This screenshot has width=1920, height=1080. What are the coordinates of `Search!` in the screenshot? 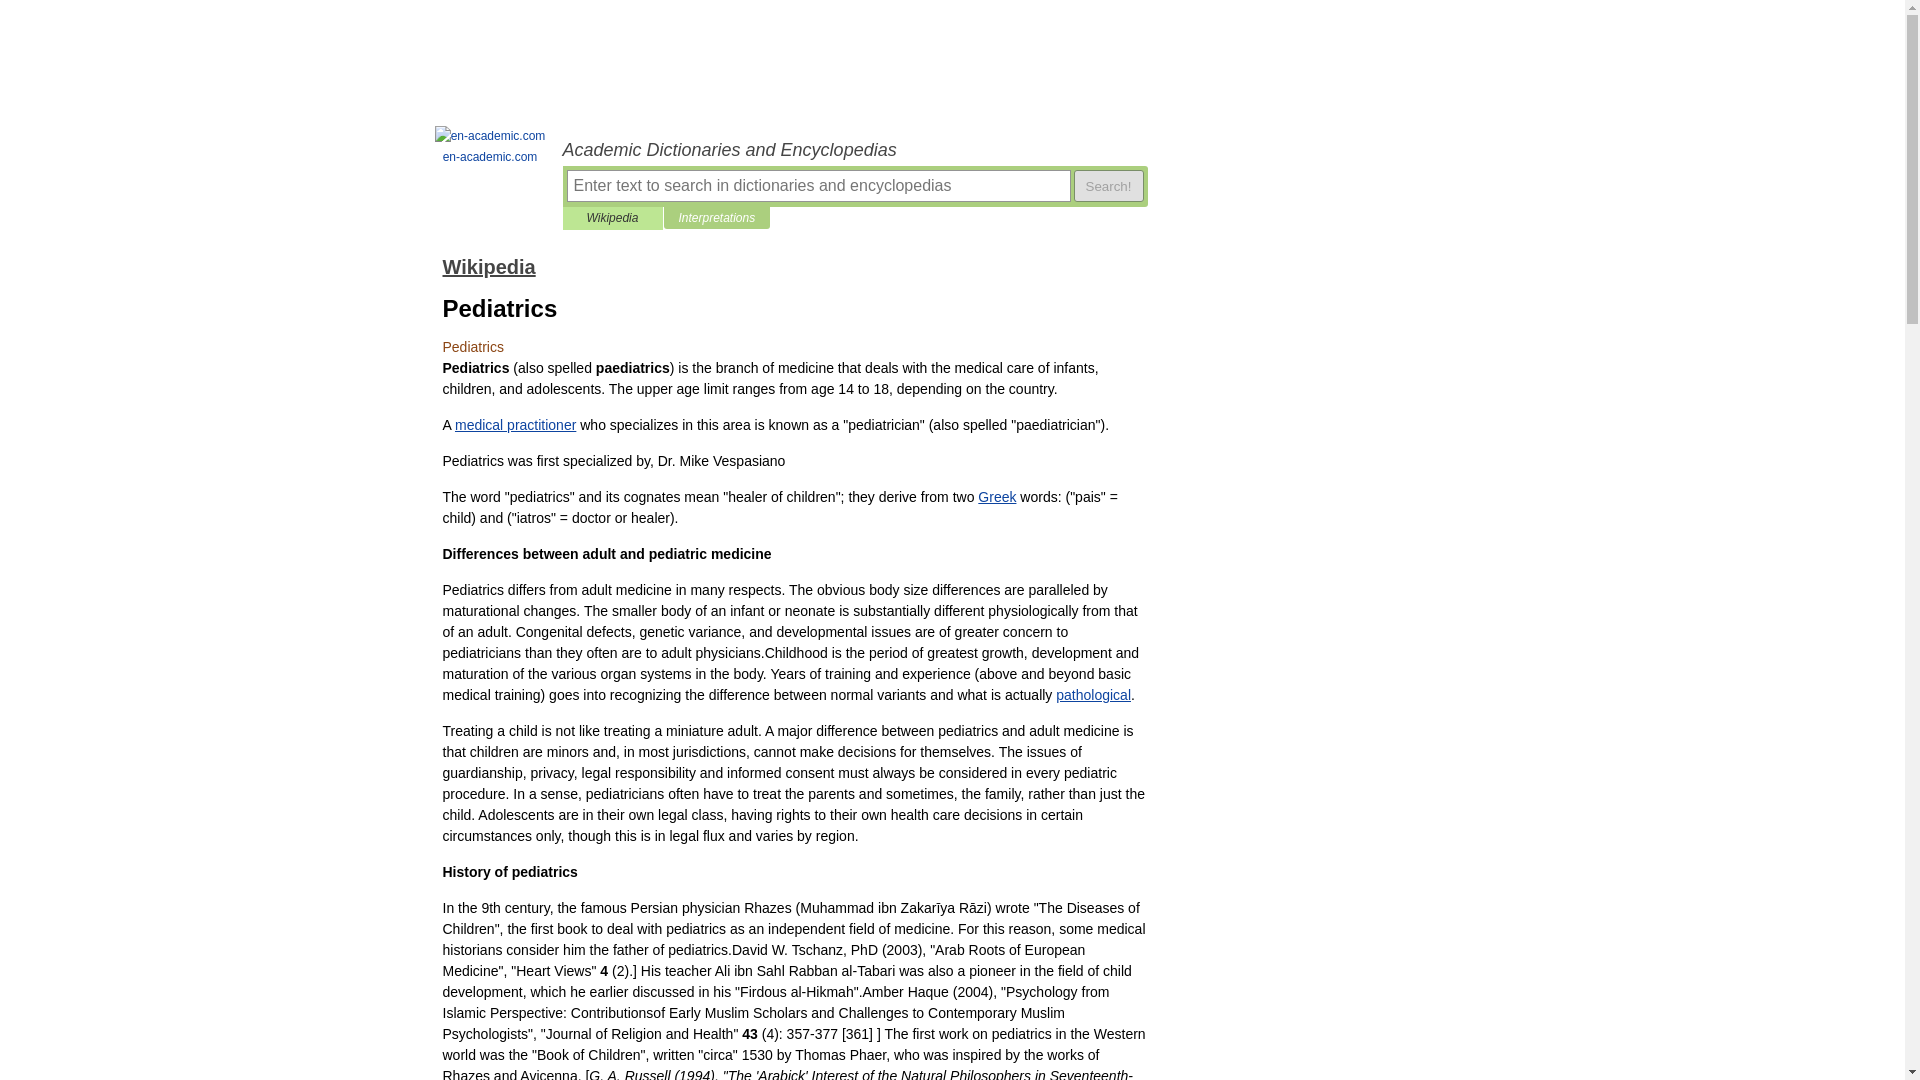 It's located at (1108, 185).